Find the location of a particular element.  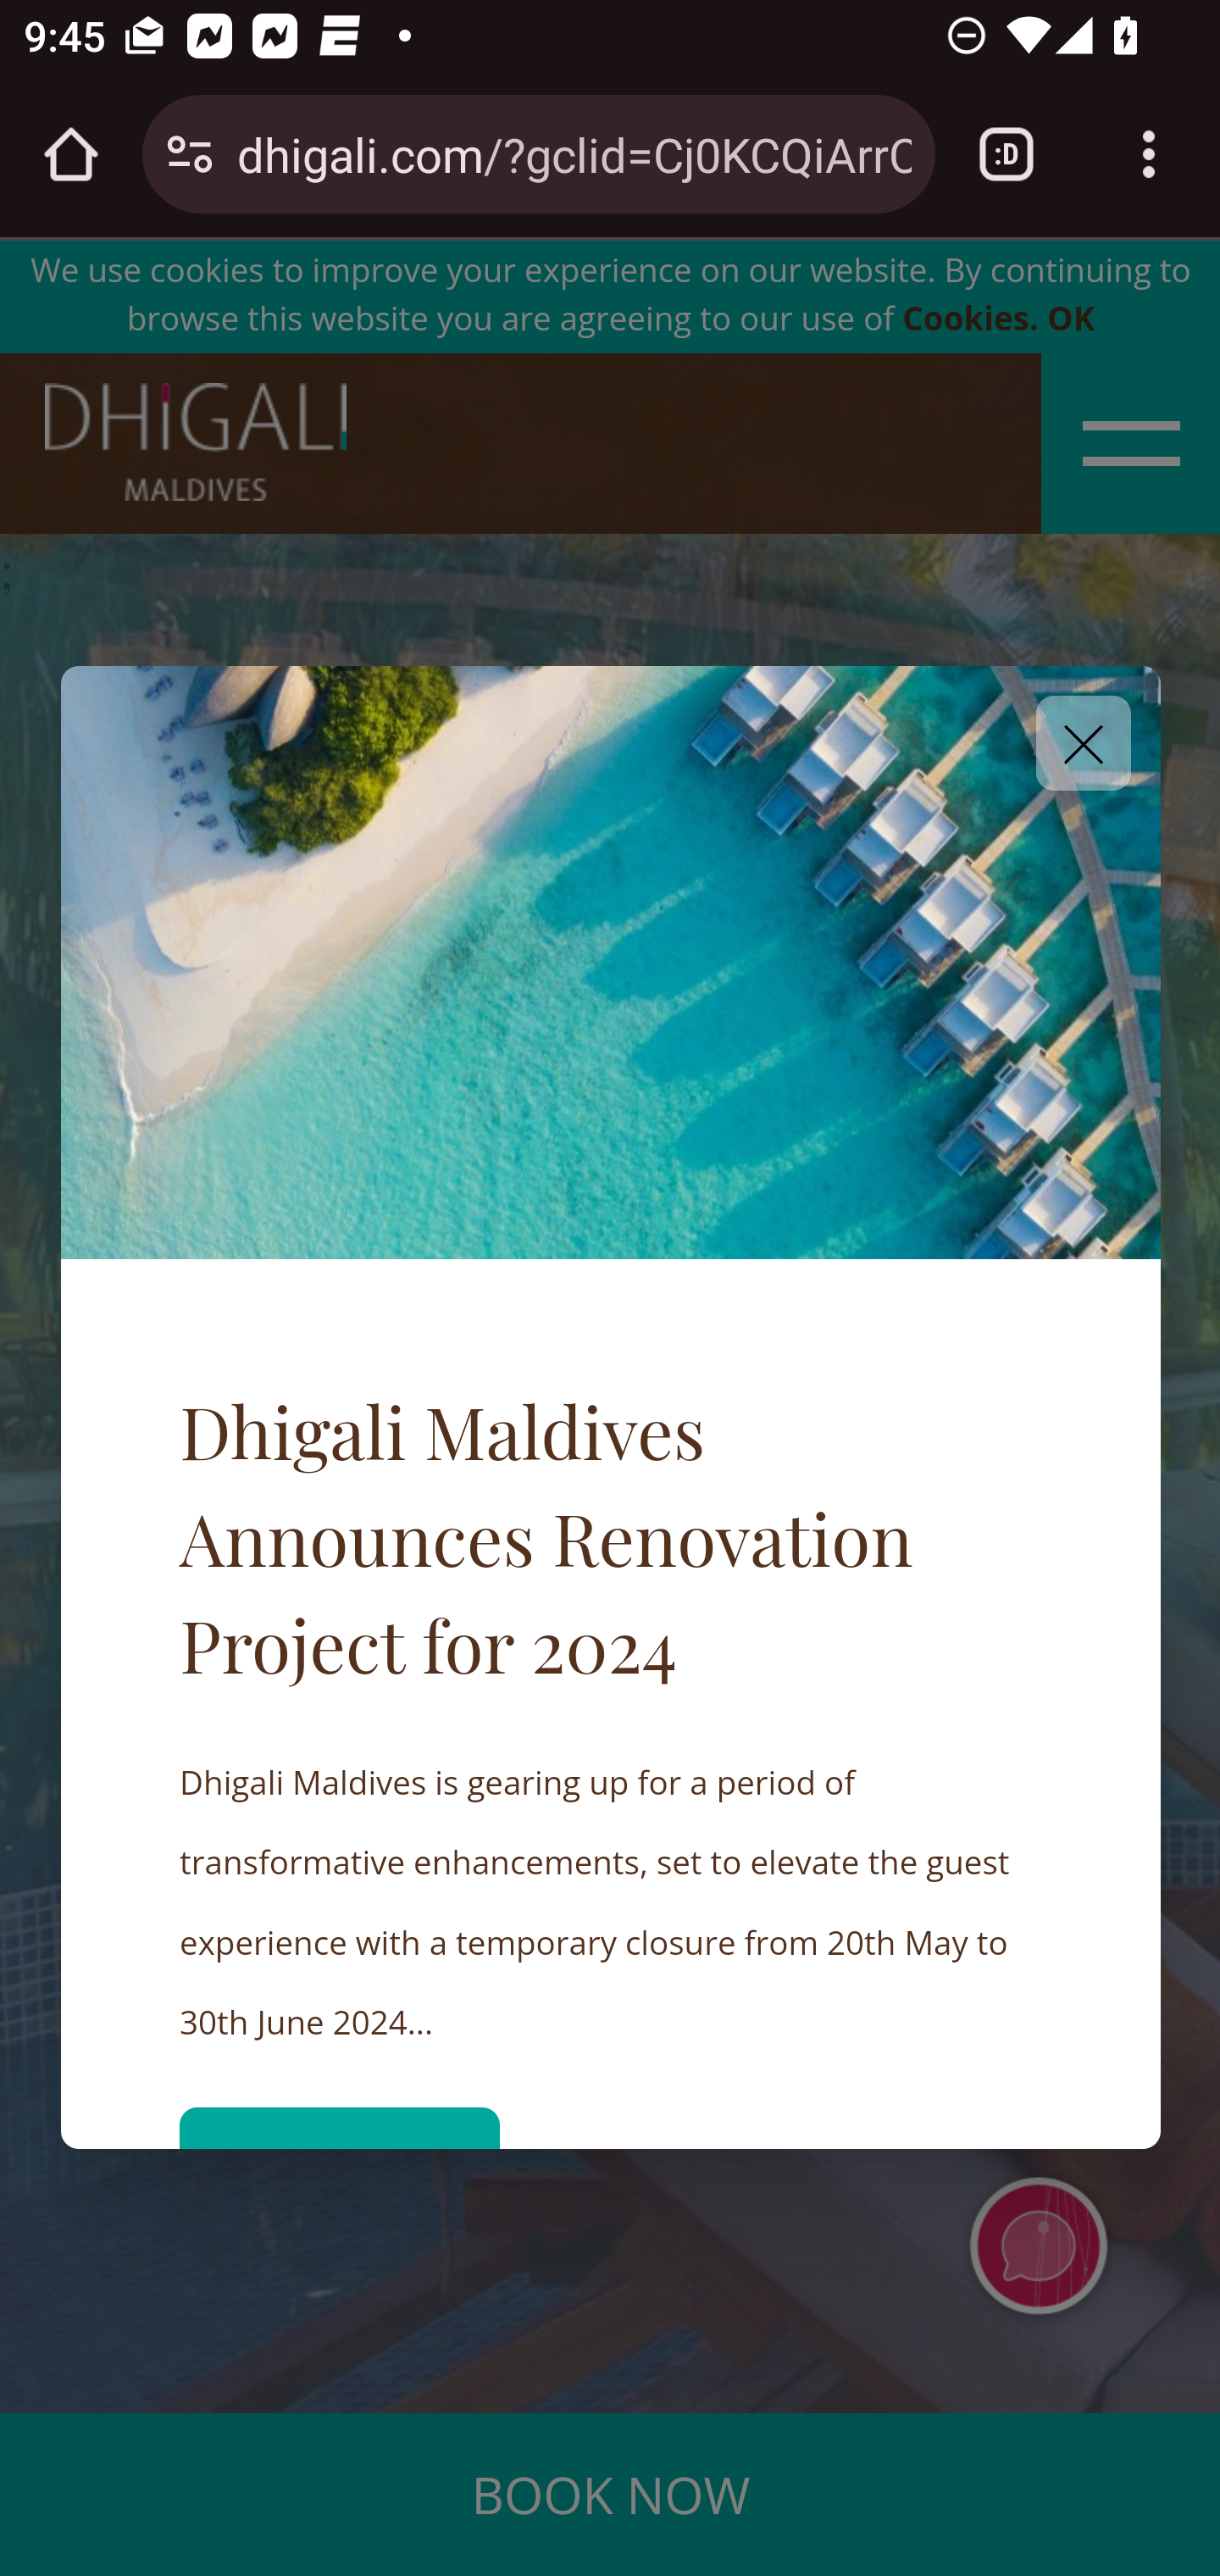

Open the home page is located at coordinates (71, 154).